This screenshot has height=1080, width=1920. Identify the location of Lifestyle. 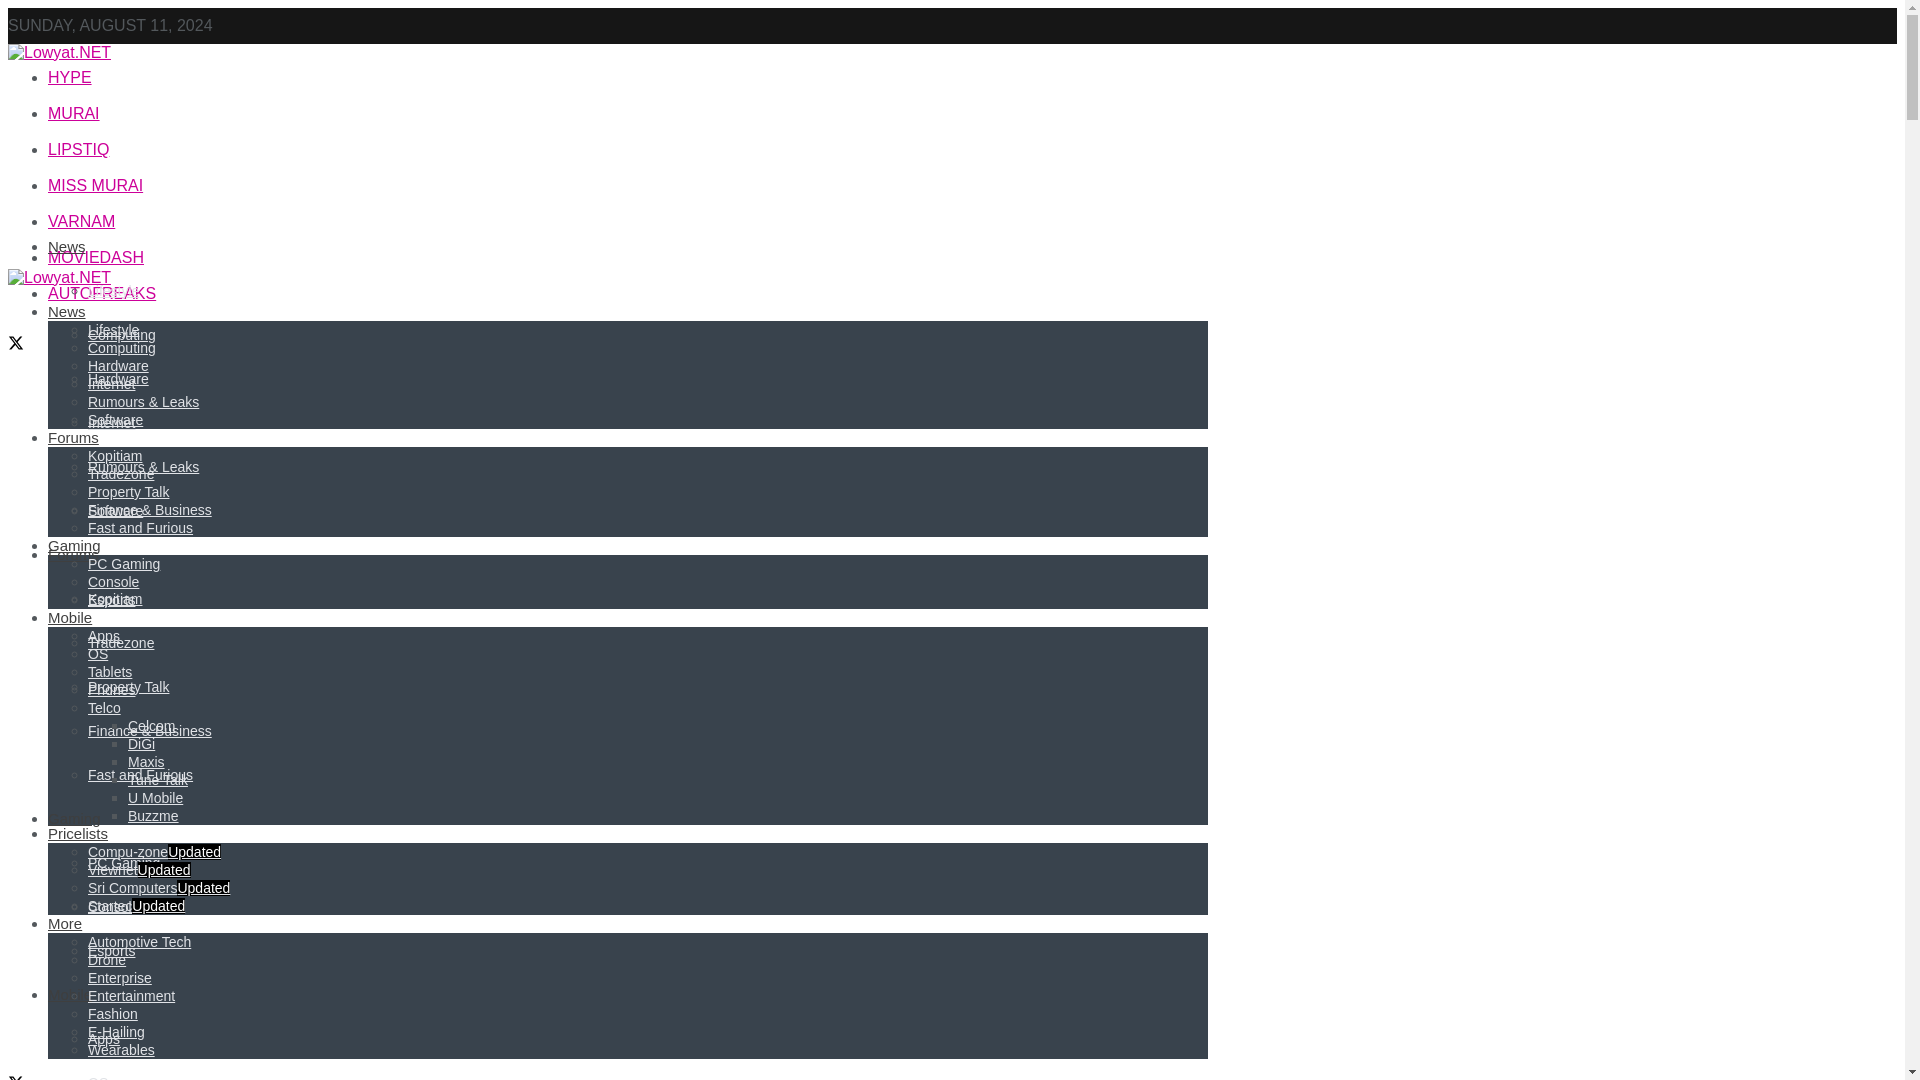
(113, 290).